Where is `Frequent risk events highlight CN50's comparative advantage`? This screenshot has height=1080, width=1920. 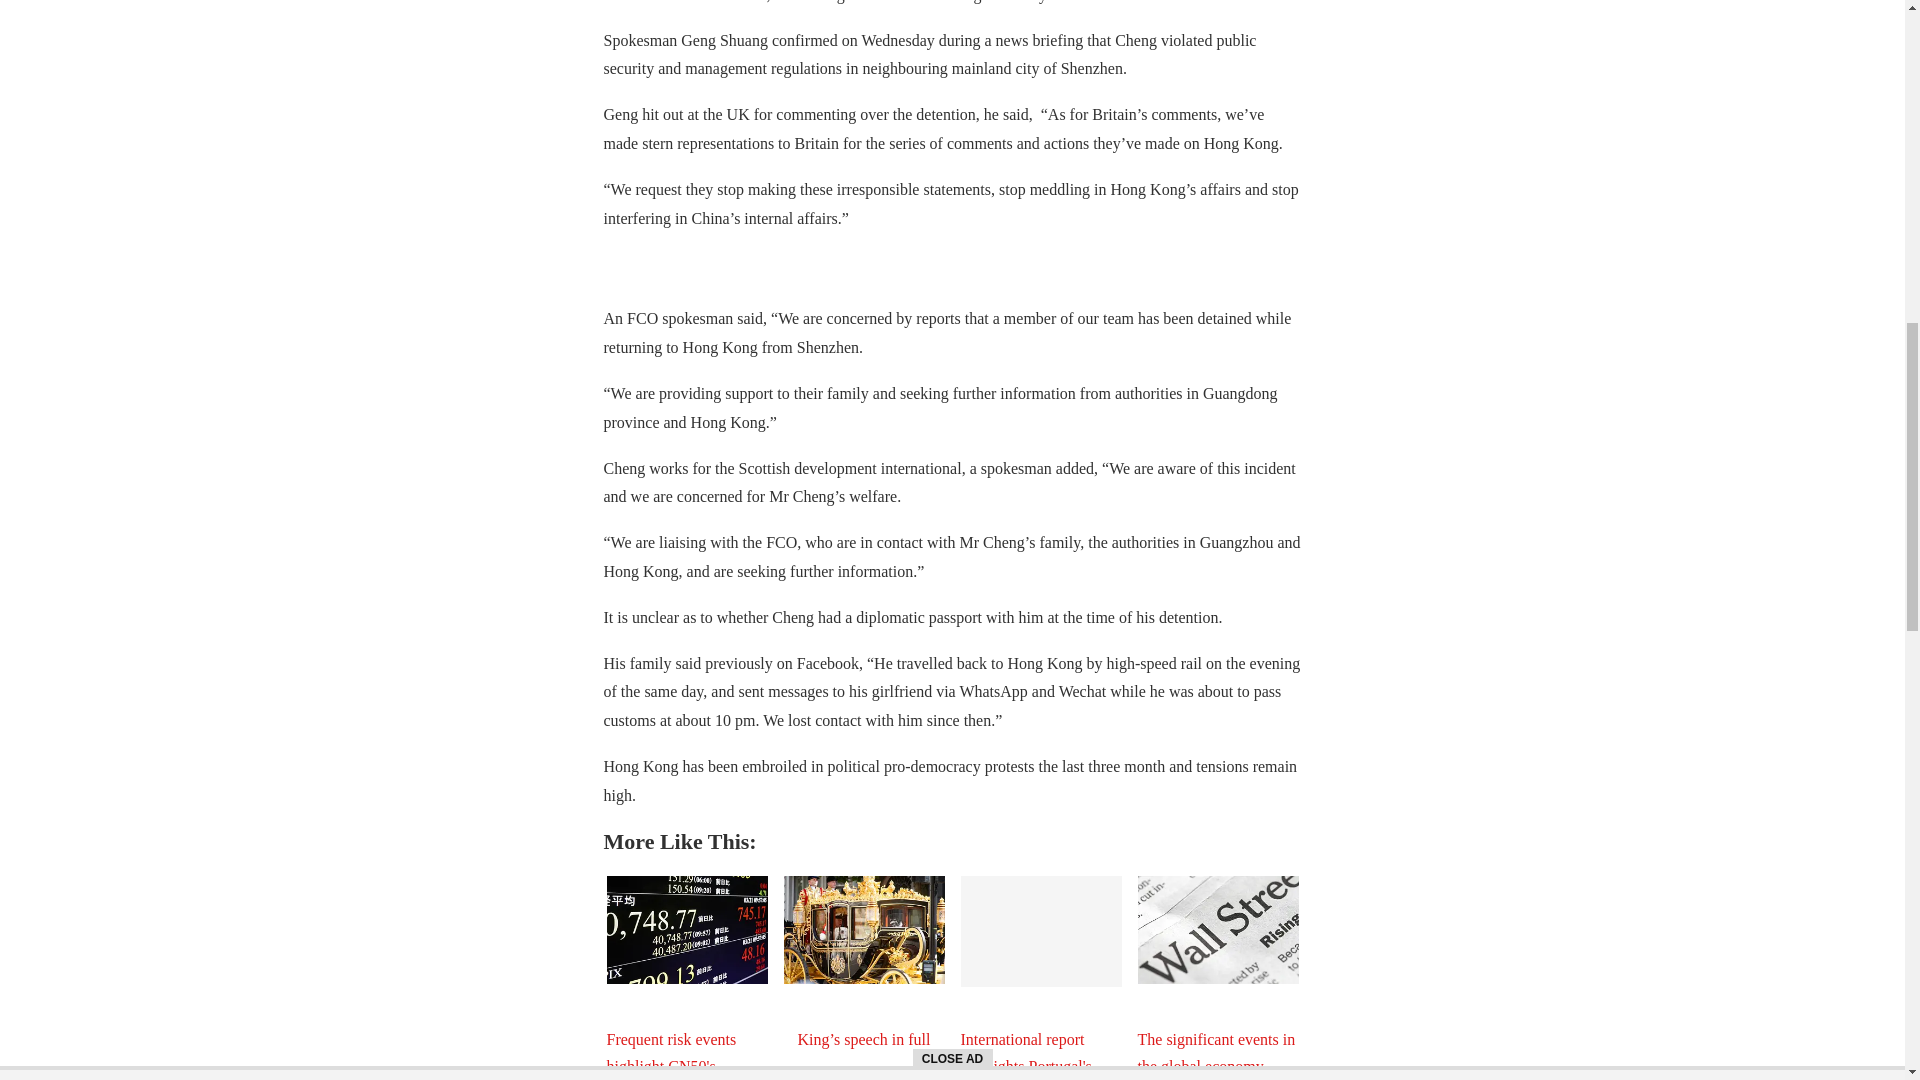 Frequent risk events highlight CN50's comparative advantage is located at coordinates (686, 928).